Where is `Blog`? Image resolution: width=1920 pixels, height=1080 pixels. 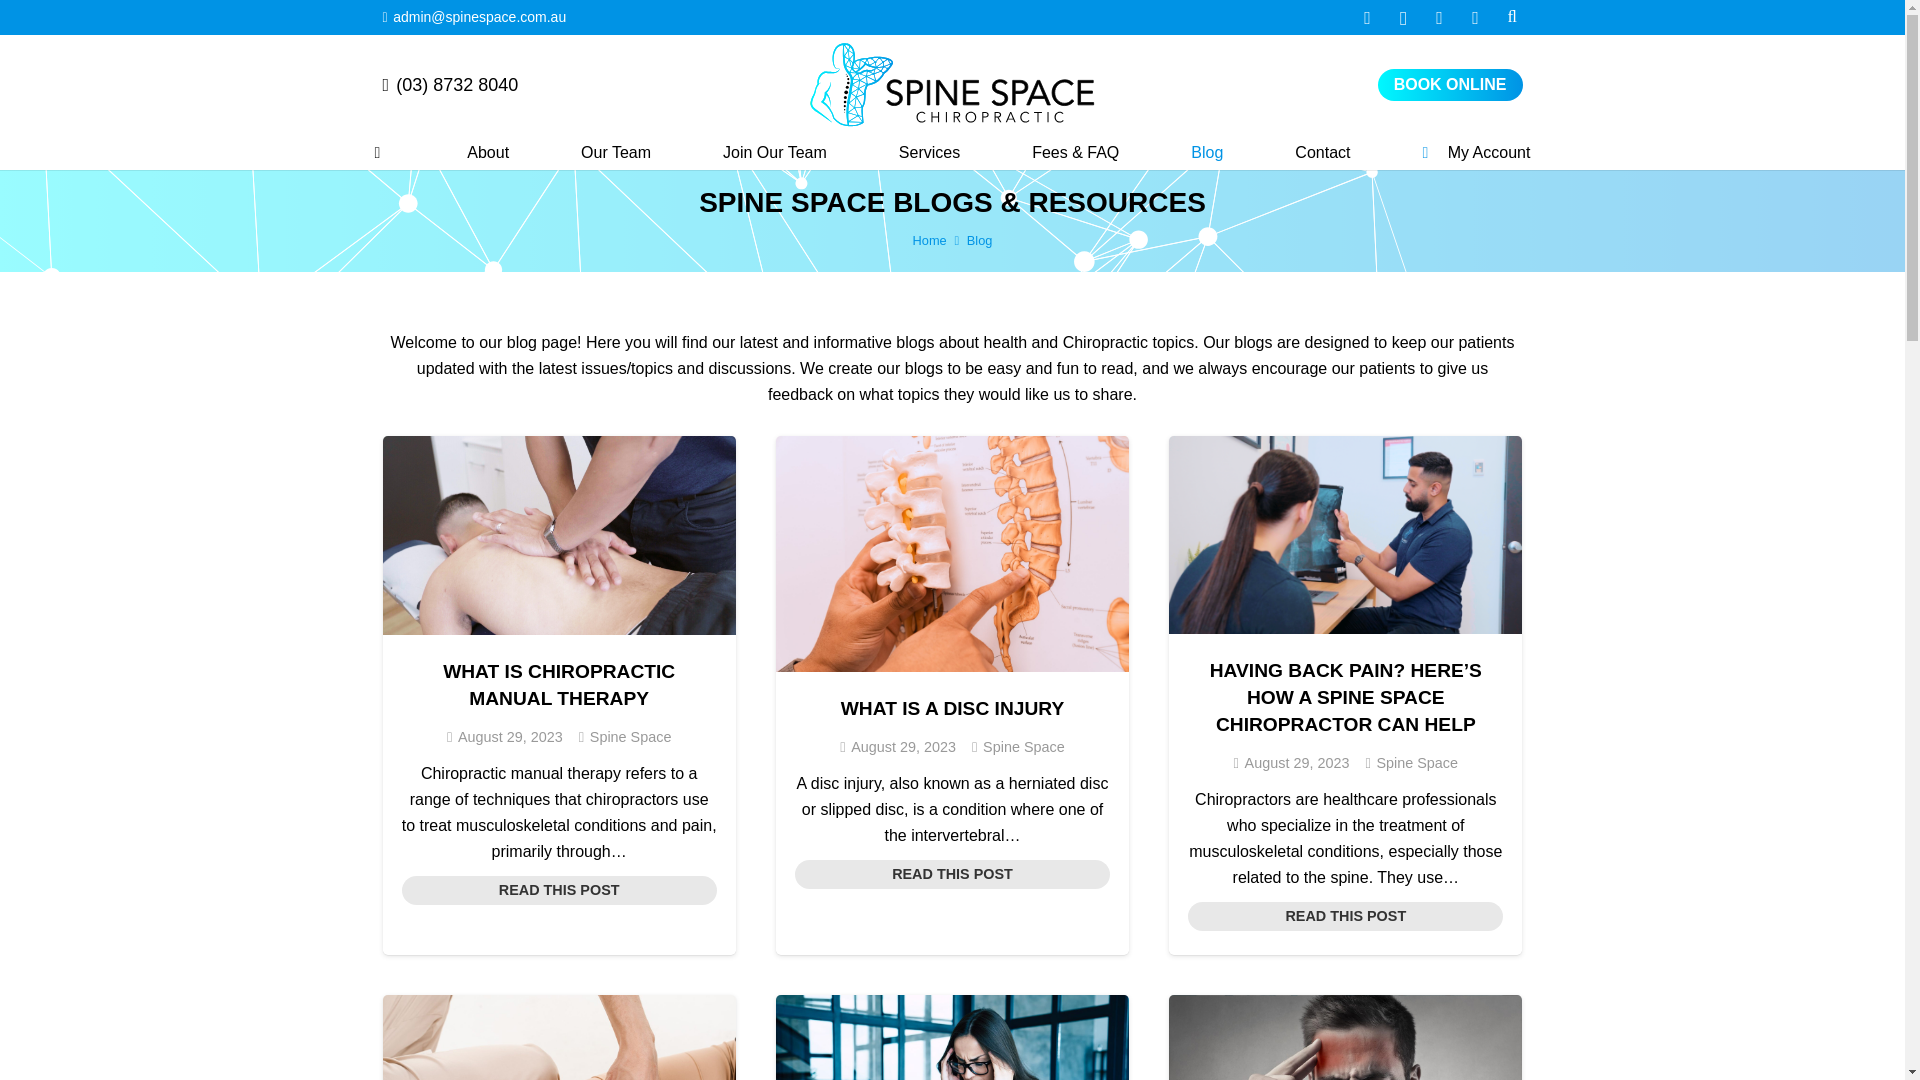
Blog is located at coordinates (1206, 153).